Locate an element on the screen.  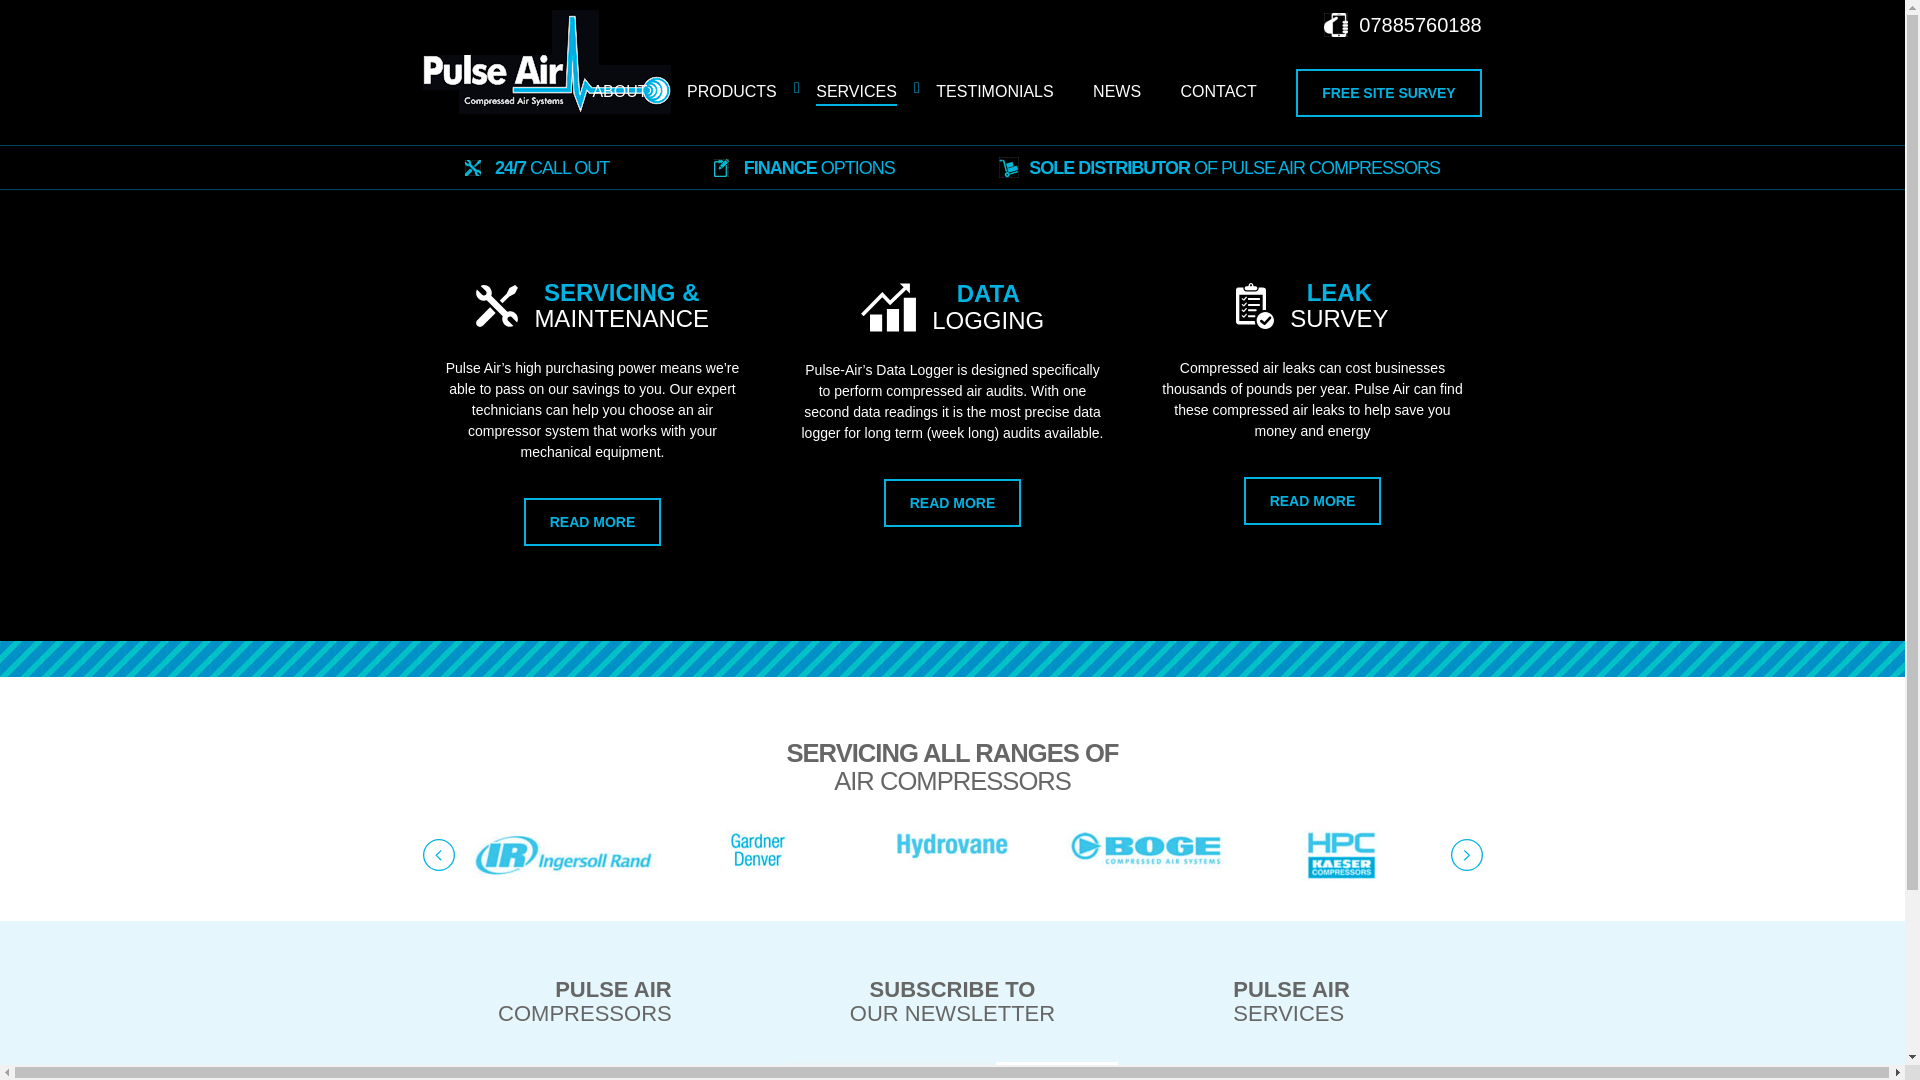
TESTIMONIALS is located at coordinates (994, 92).